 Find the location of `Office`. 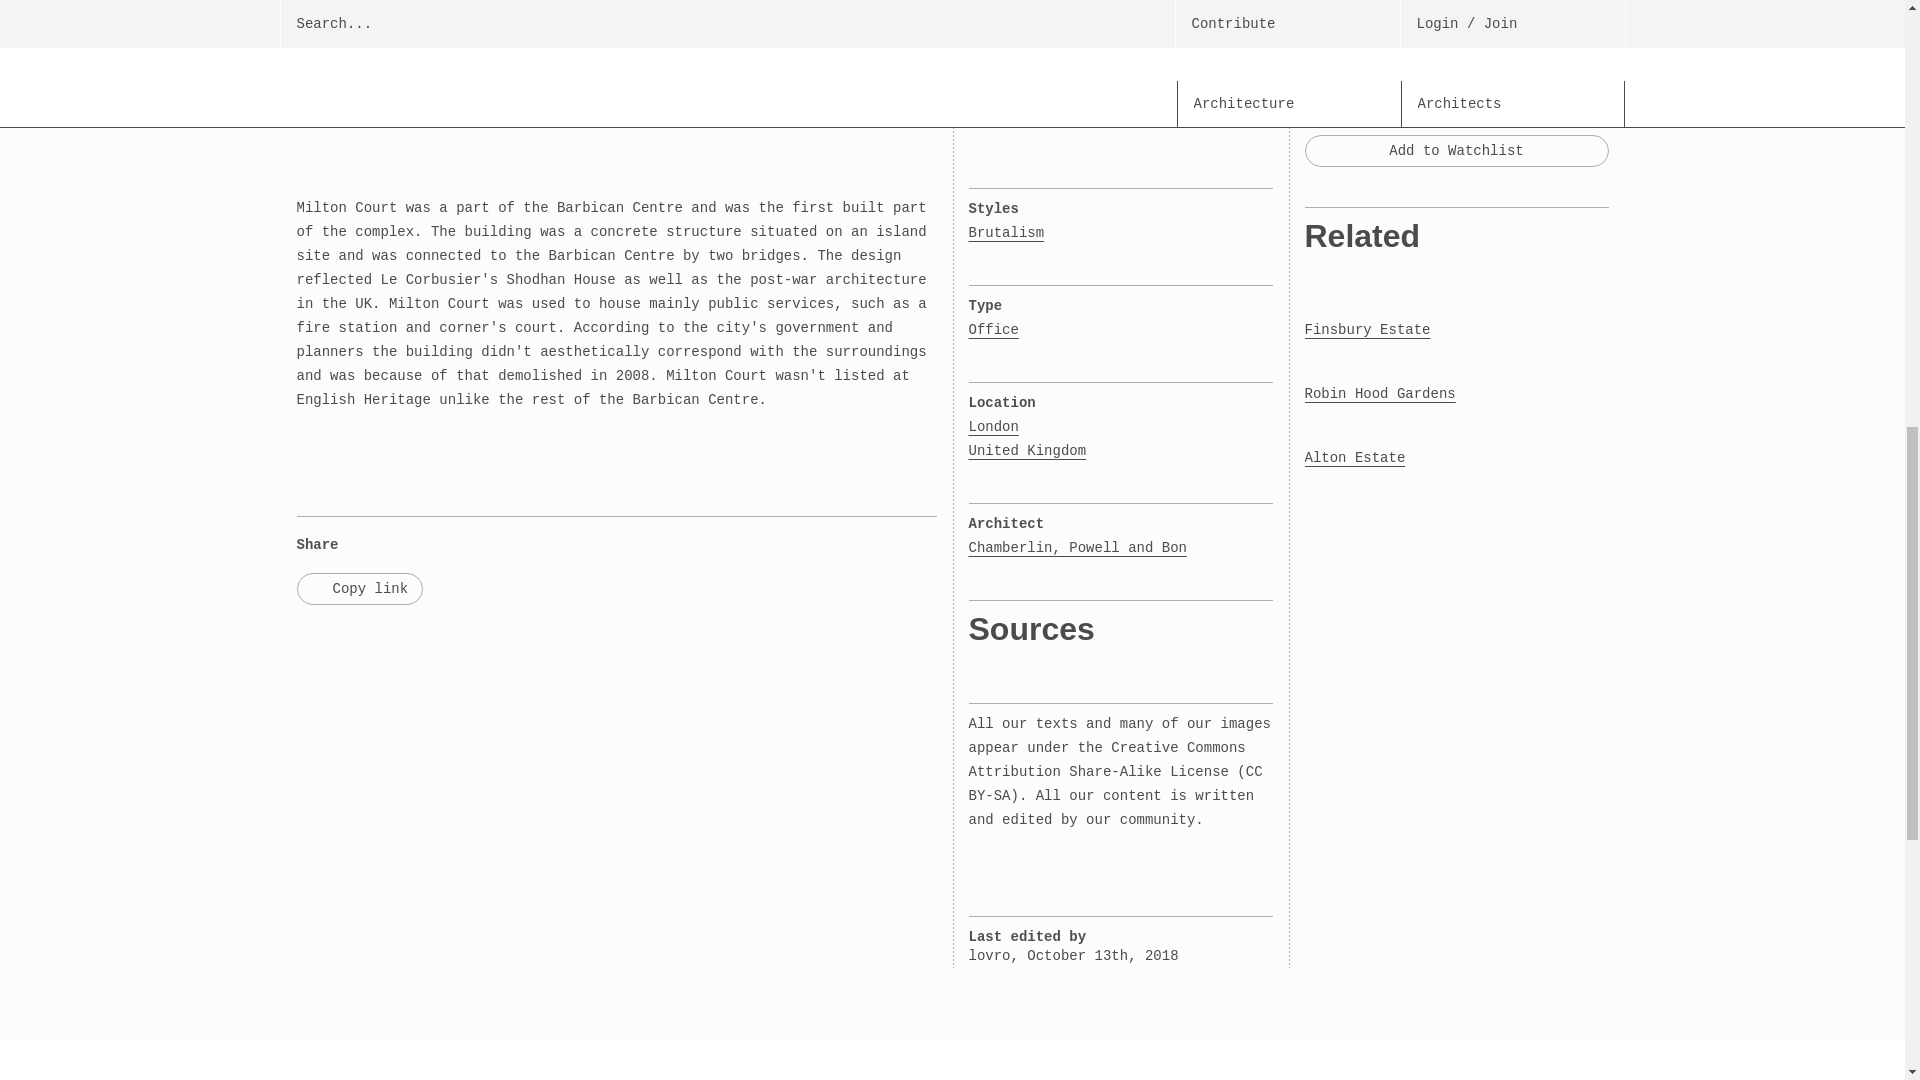

Office is located at coordinates (992, 330).